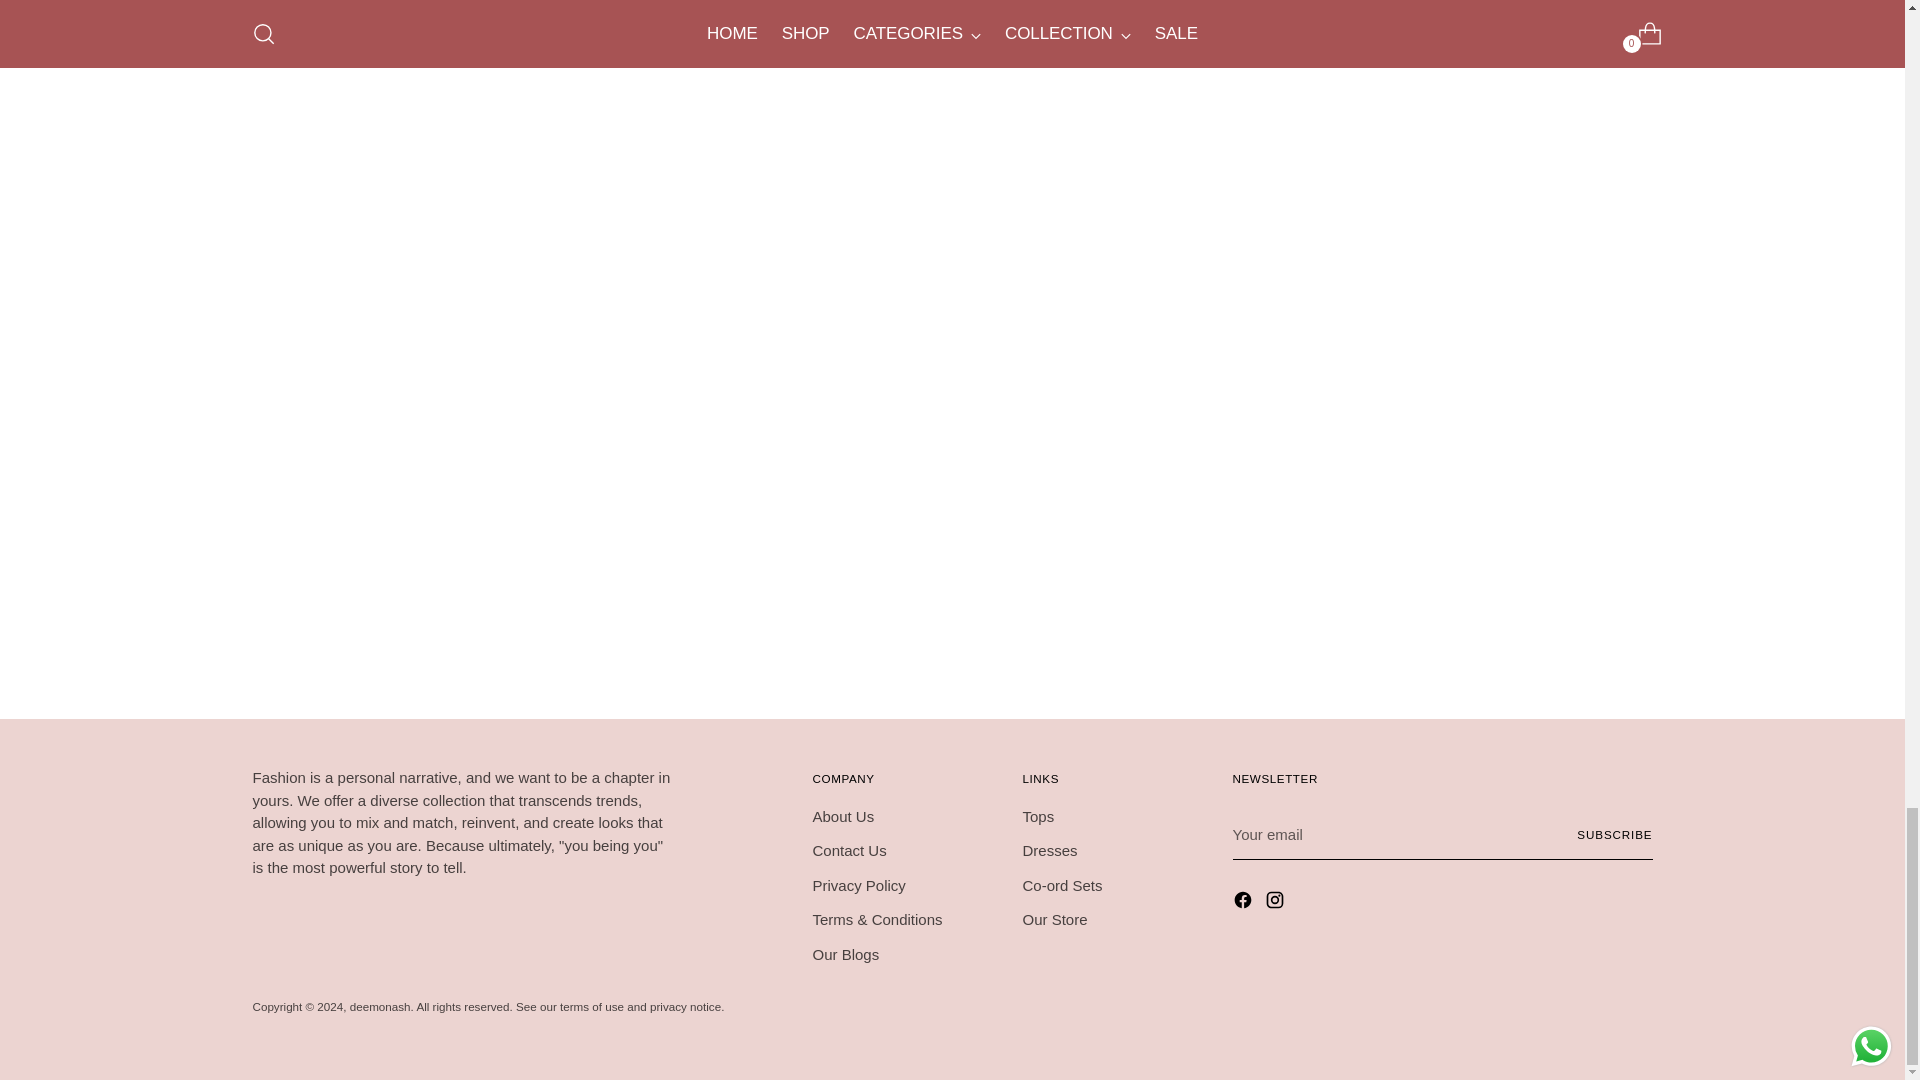  Describe the element at coordinates (1276, 902) in the screenshot. I see `deemonash on Instagram` at that location.